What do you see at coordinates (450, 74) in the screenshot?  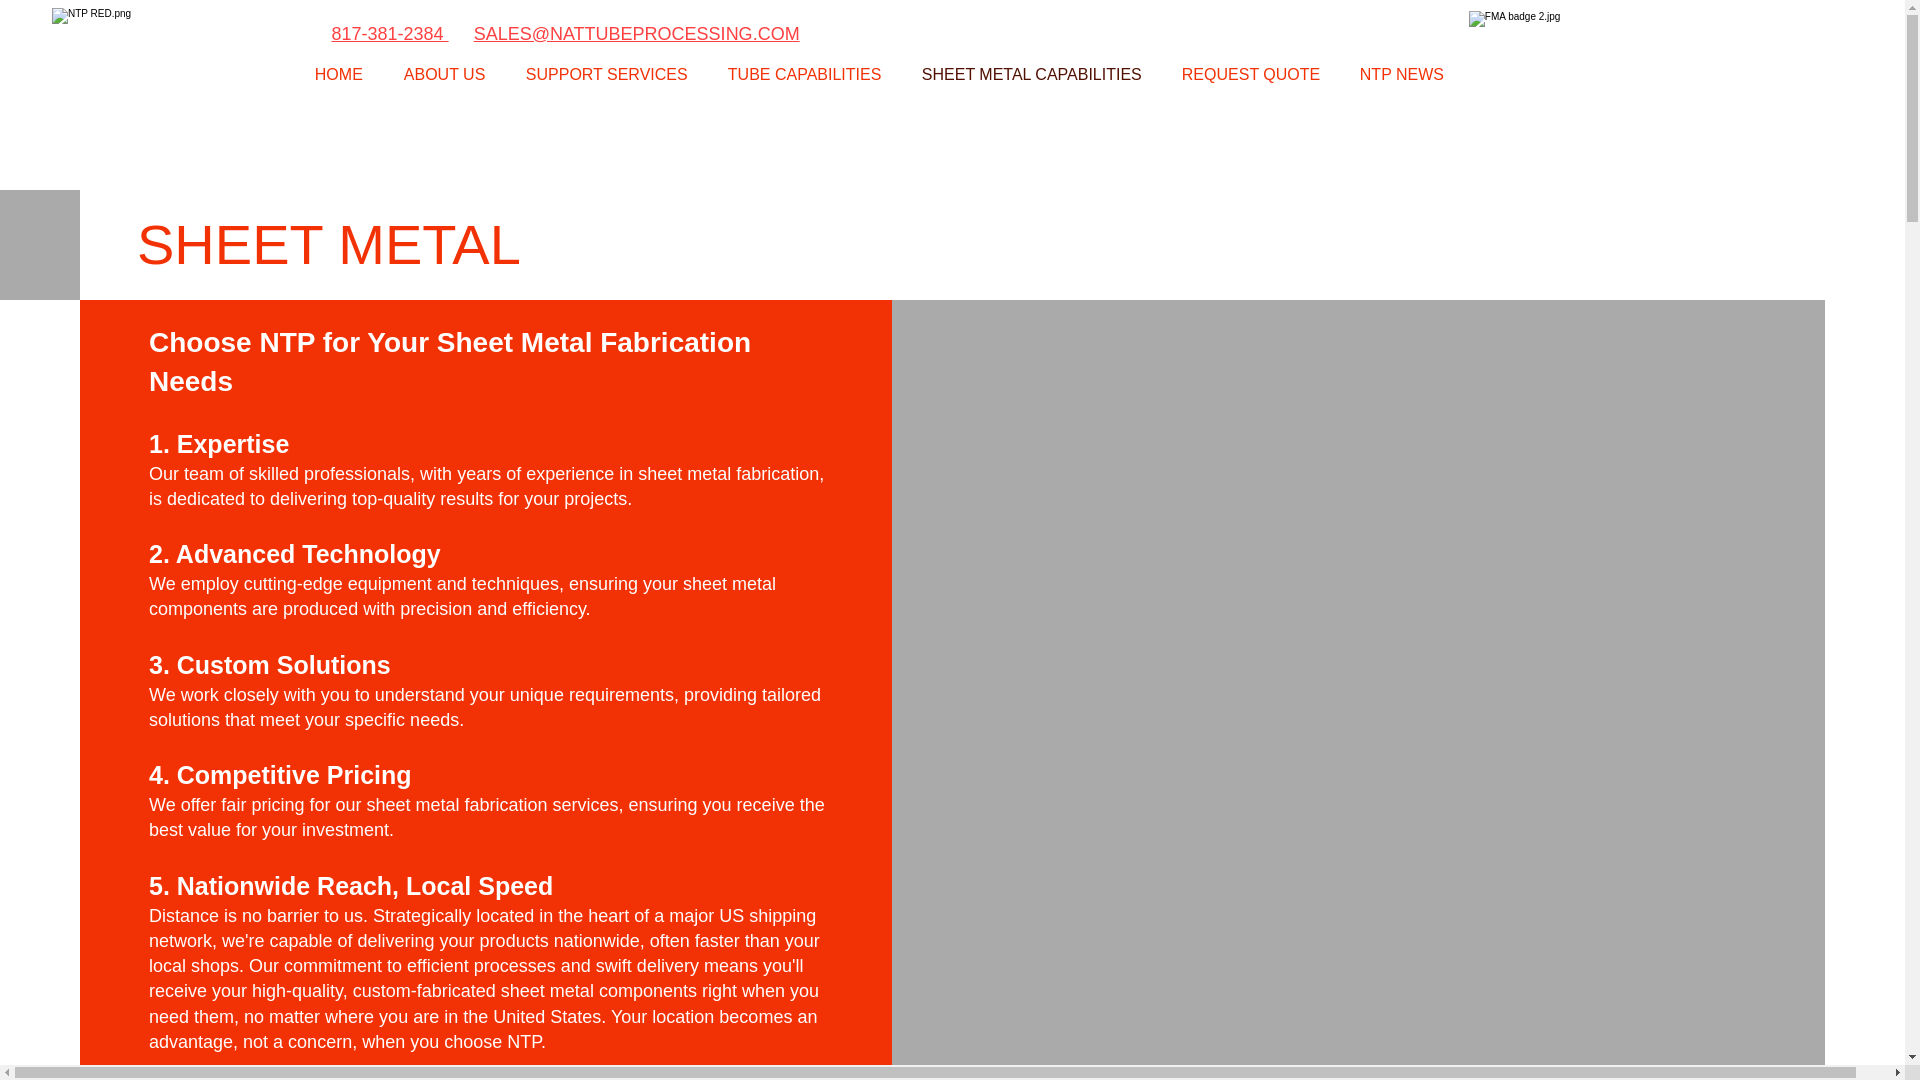 I see `ABOUT US` at bounding box center [450, 74].